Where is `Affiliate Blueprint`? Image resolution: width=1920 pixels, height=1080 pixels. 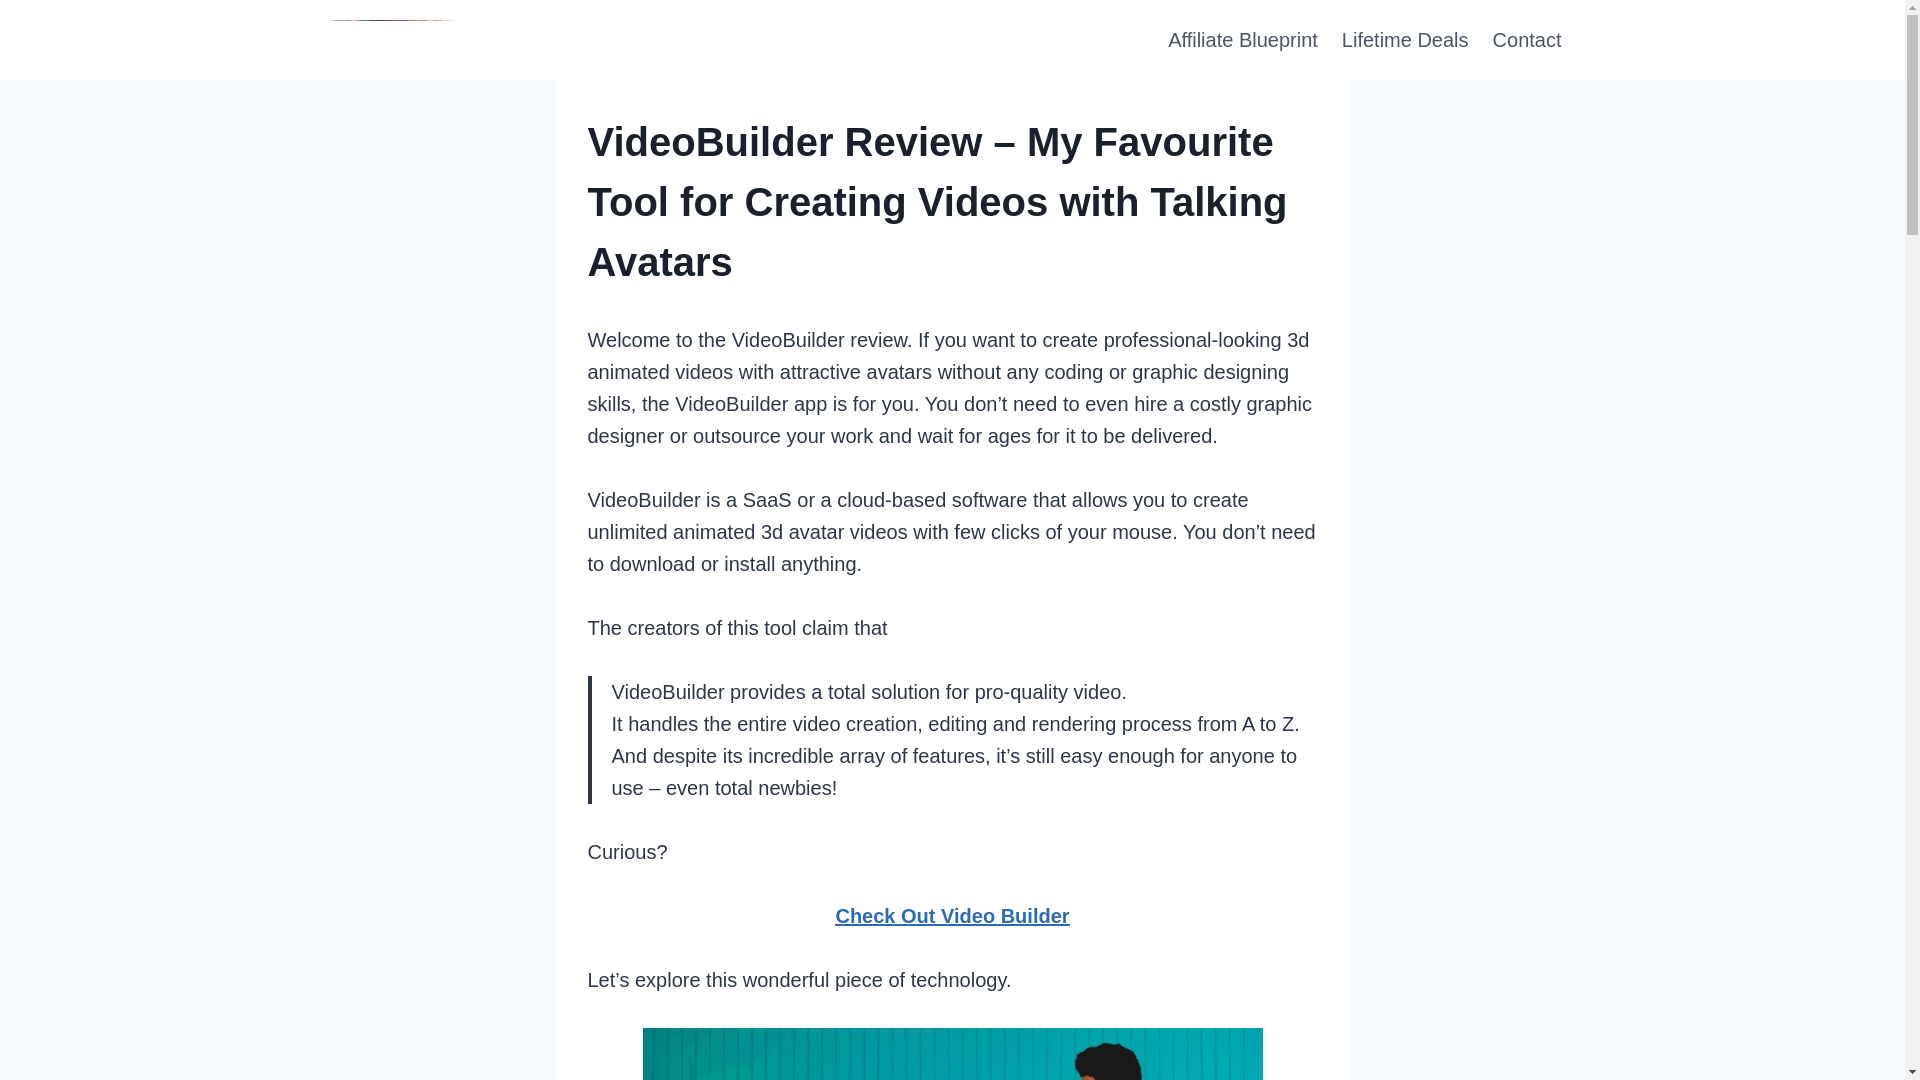 Affiliate Blueprint is located at coordinates (1242, 40).